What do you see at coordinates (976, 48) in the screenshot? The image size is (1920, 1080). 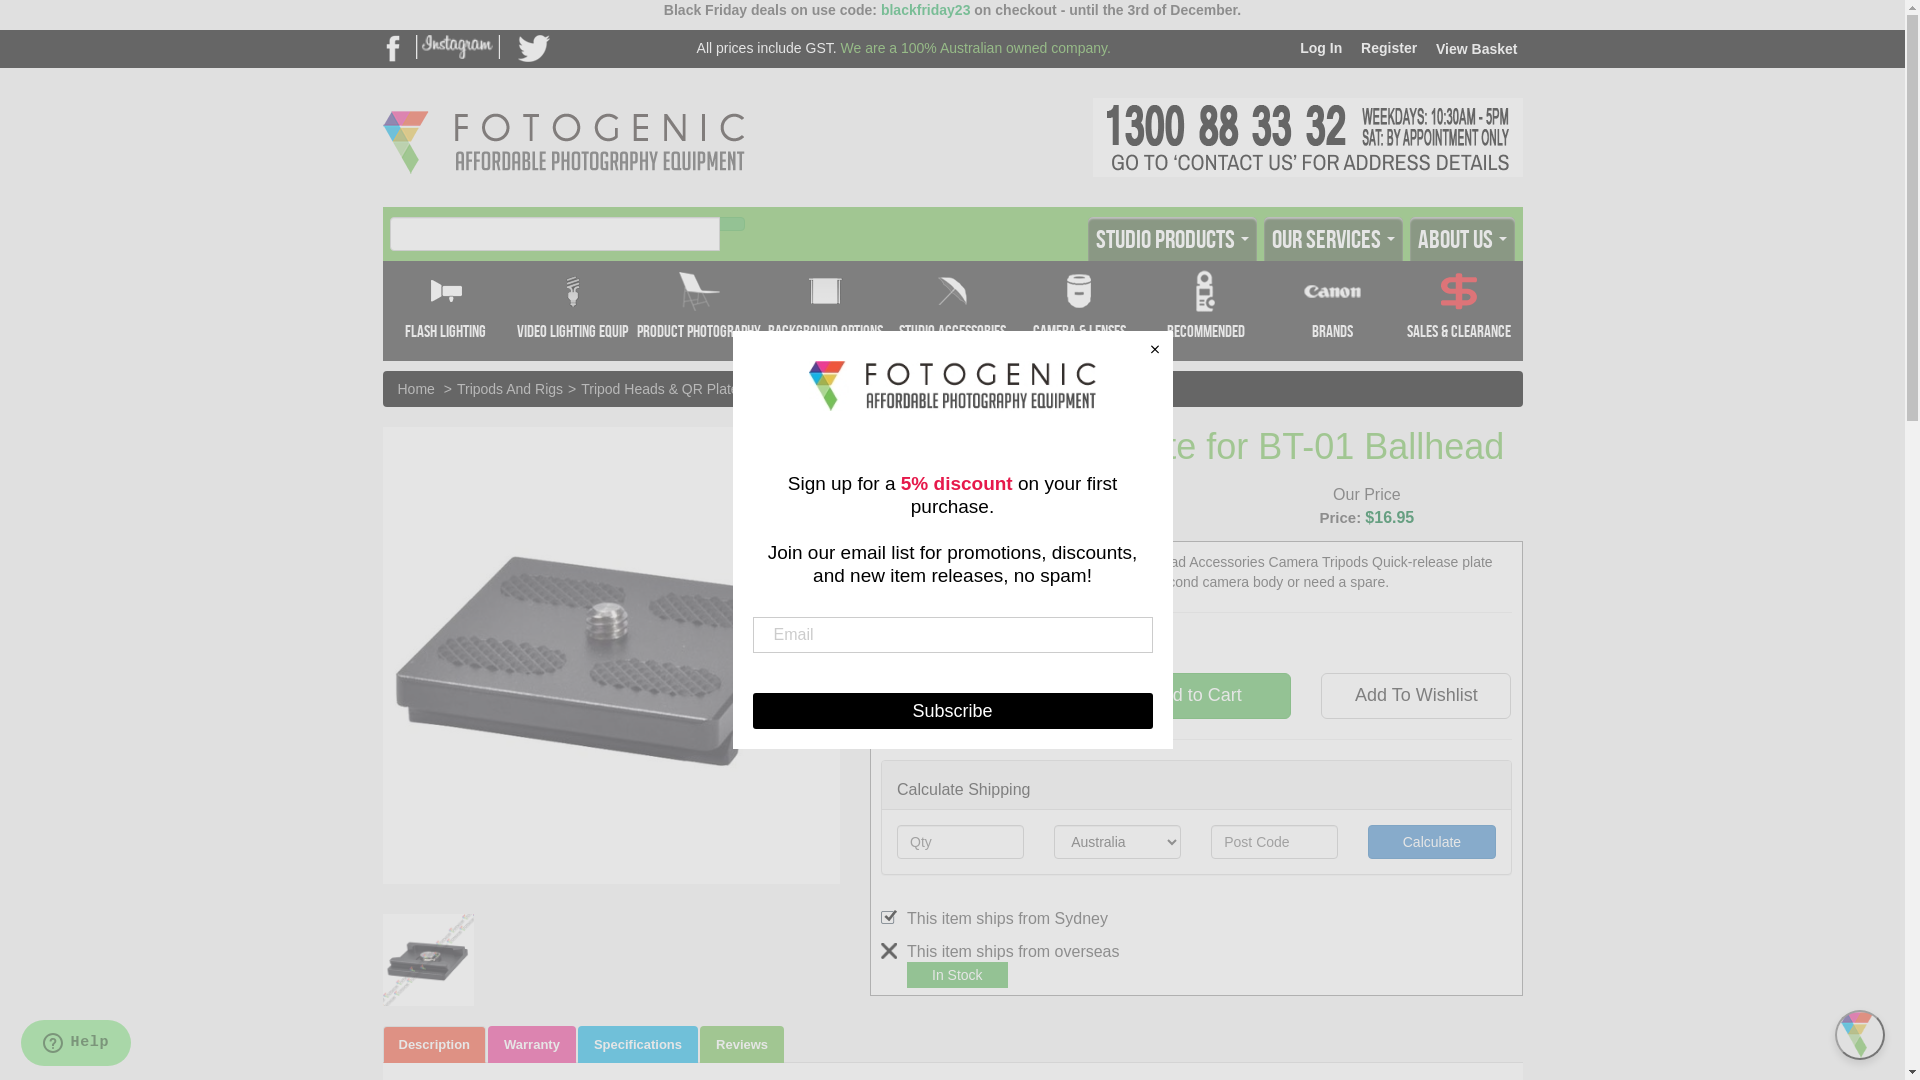 I see `We are a 100% Australian owned company.` at bounding box center [976, 48].